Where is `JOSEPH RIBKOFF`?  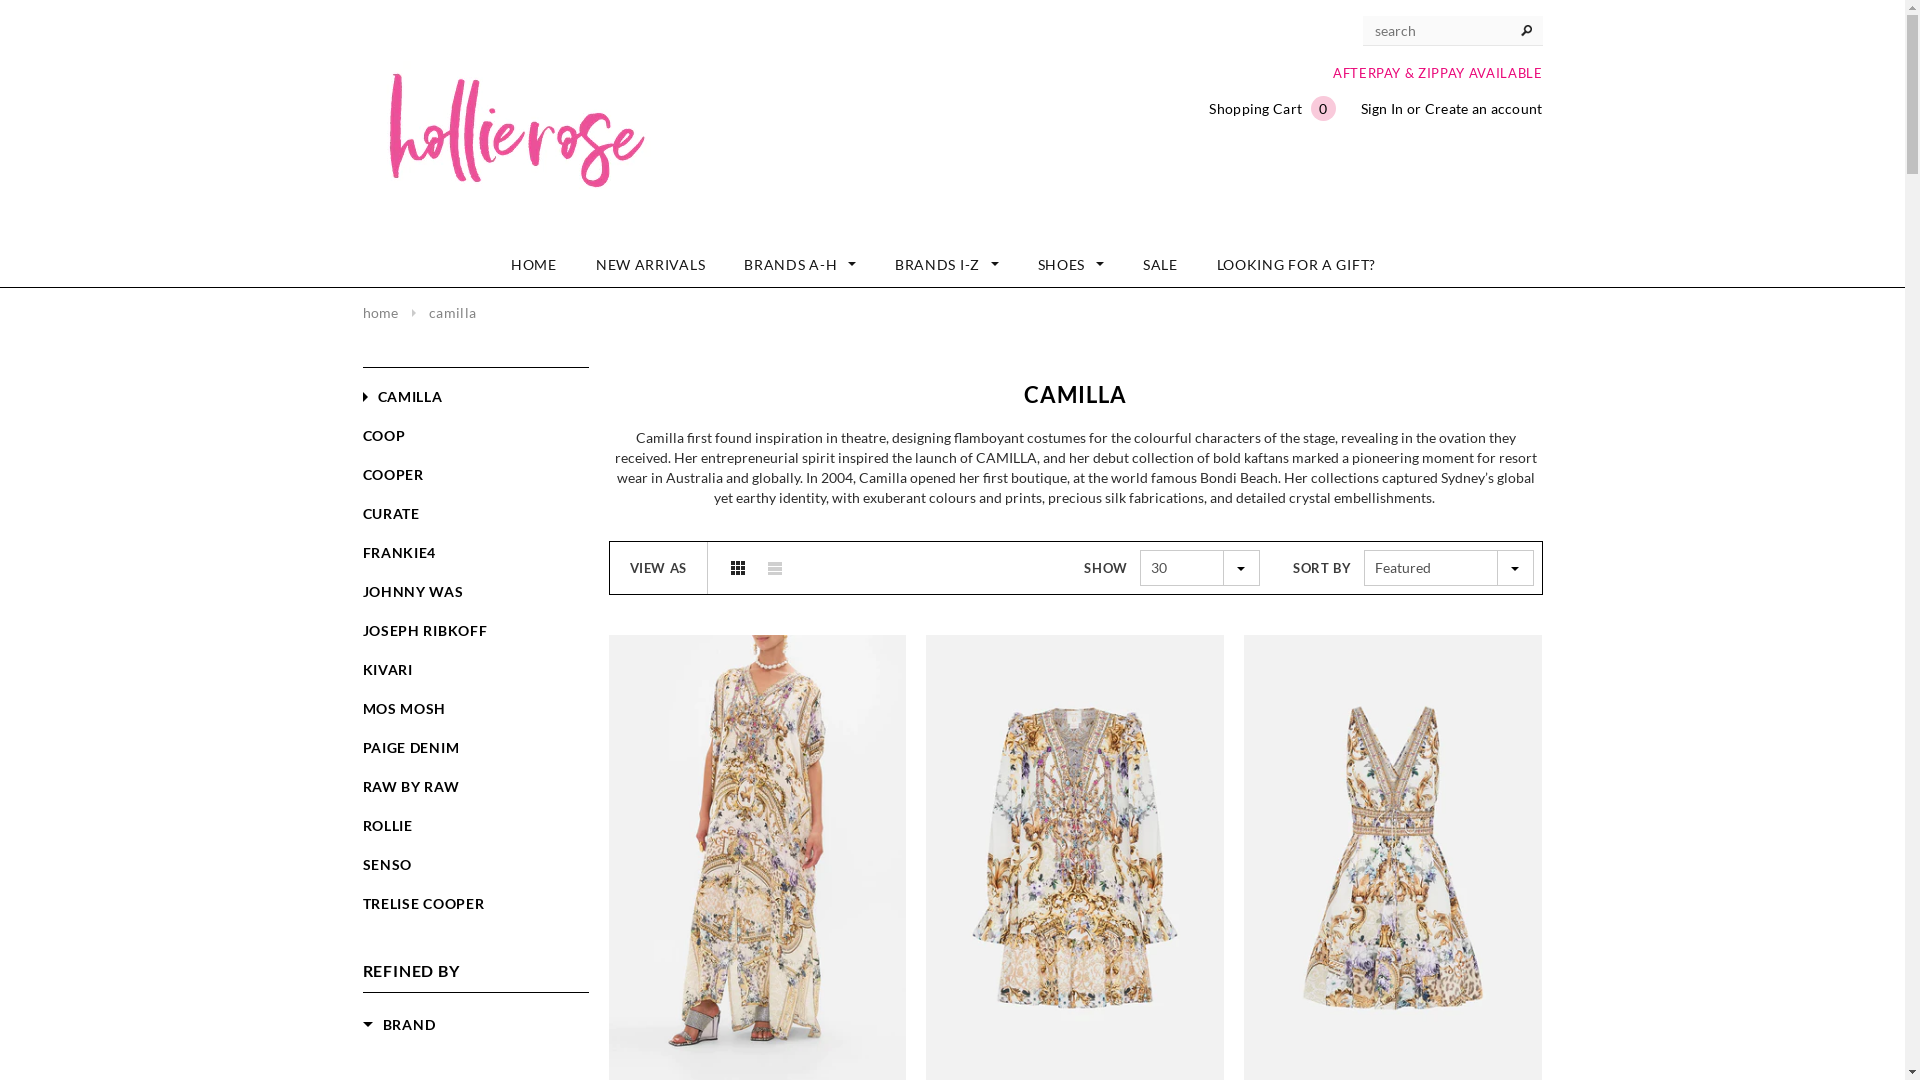 JOSEPH RIBKOFF is located at coordinates (424, 630).